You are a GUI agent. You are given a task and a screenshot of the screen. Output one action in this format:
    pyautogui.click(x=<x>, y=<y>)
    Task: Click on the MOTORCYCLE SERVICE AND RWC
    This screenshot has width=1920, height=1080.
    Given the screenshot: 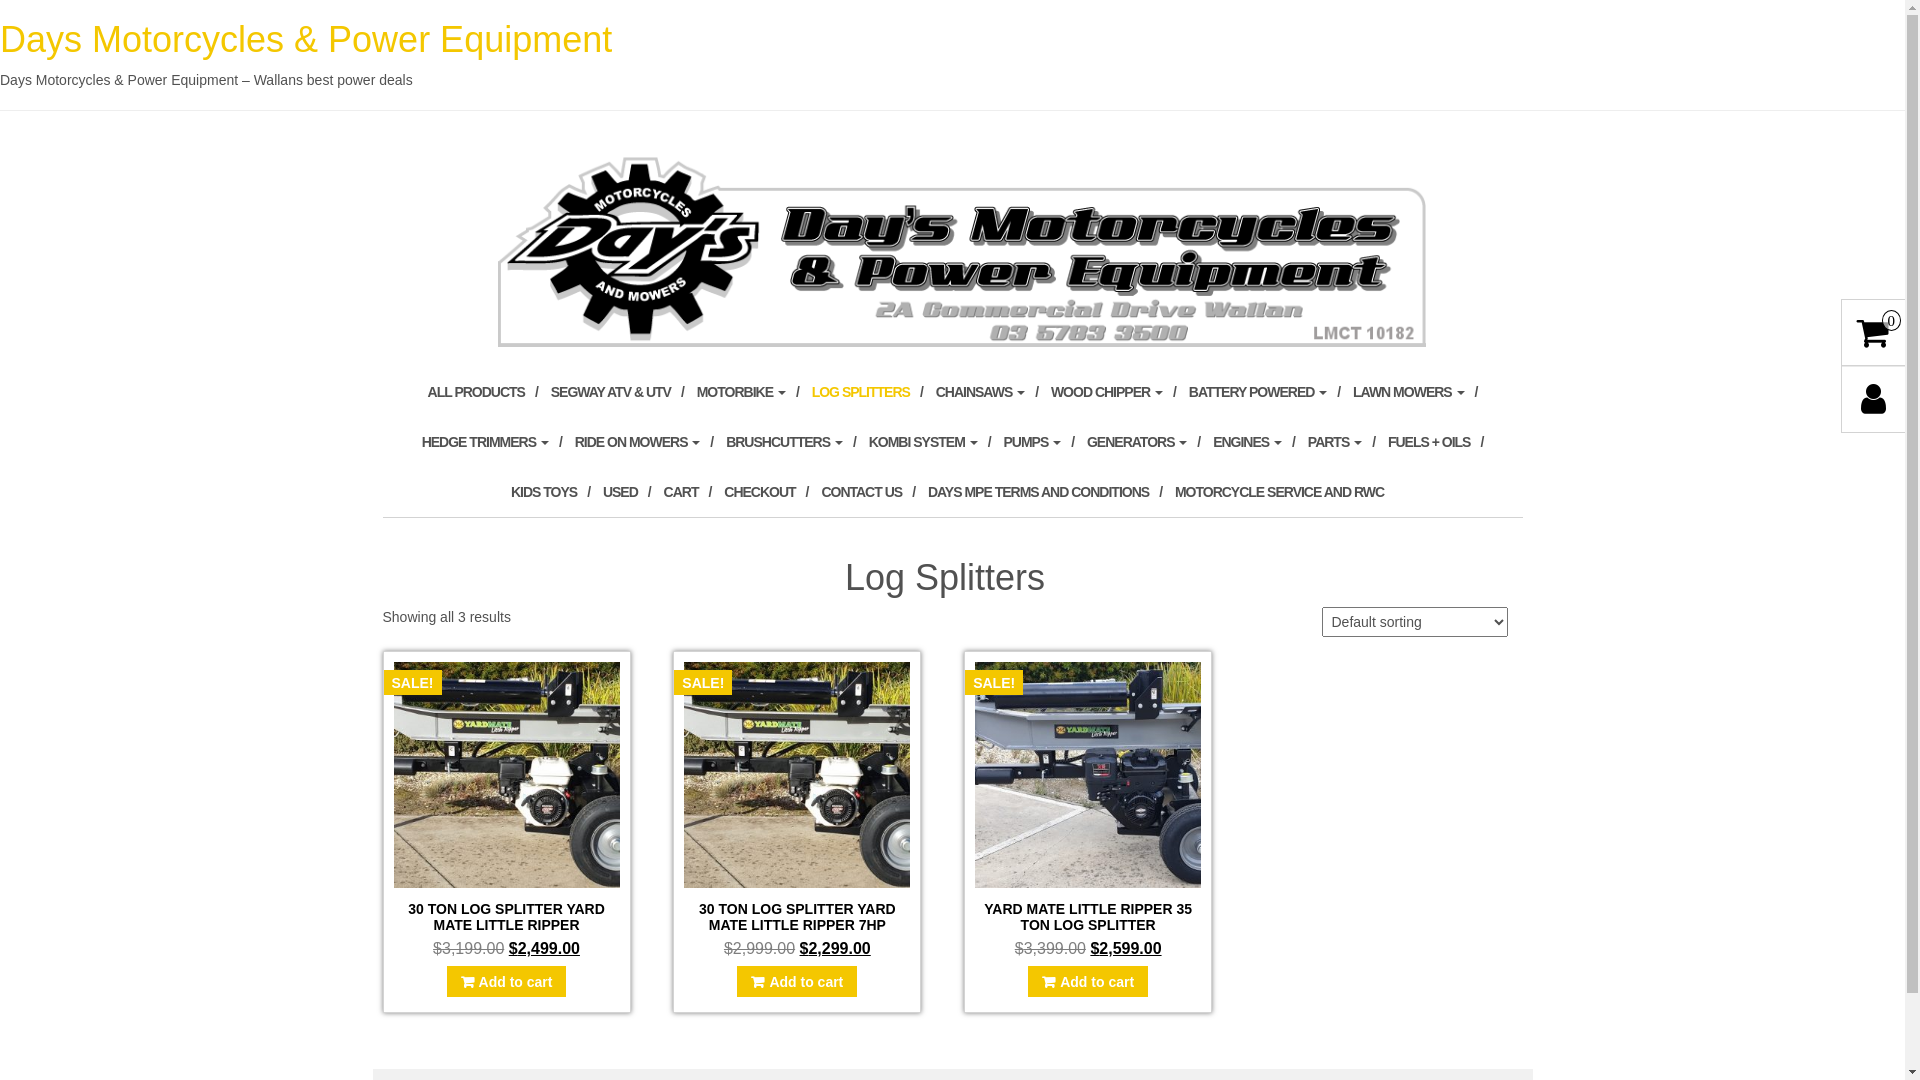 What is the action you would take?
    pyautogui.click(x=1284, y=492)
    